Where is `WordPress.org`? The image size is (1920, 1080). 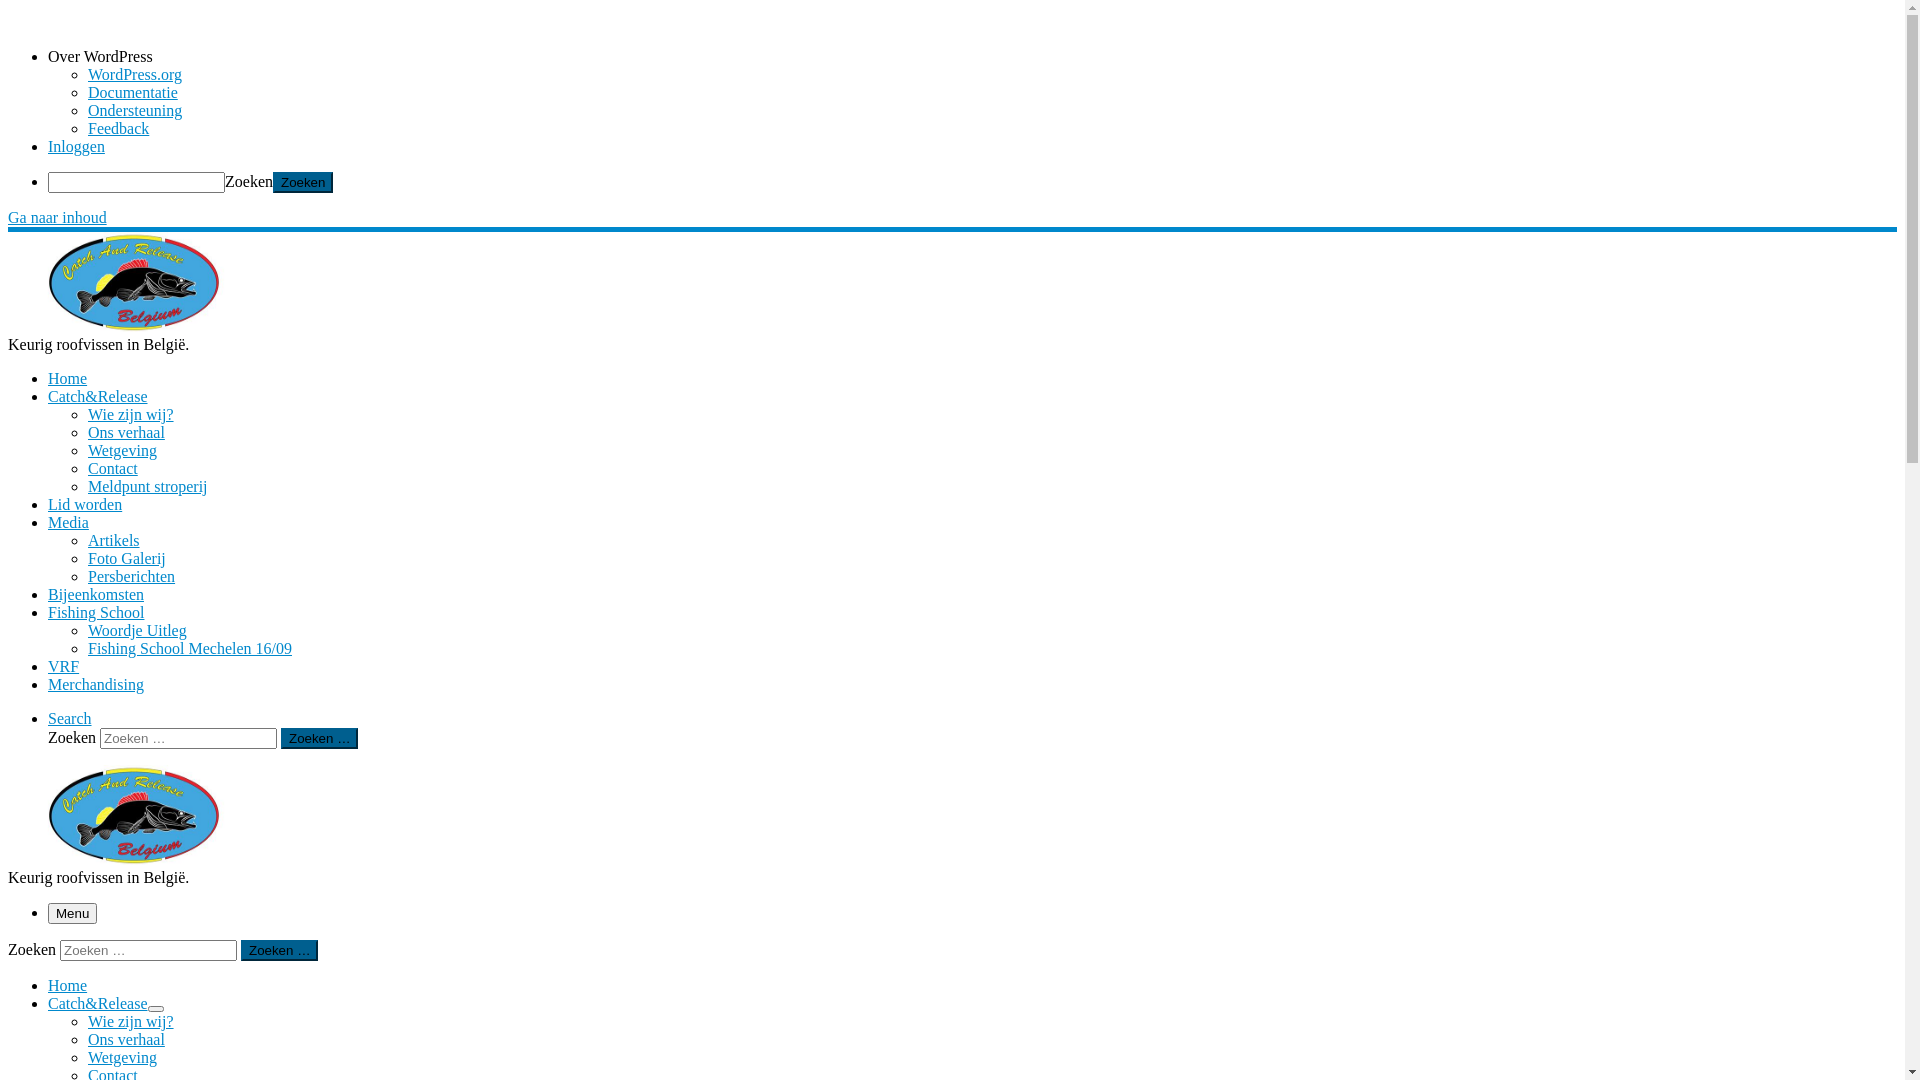 WordPress.org is located at coordinates (135, 74).